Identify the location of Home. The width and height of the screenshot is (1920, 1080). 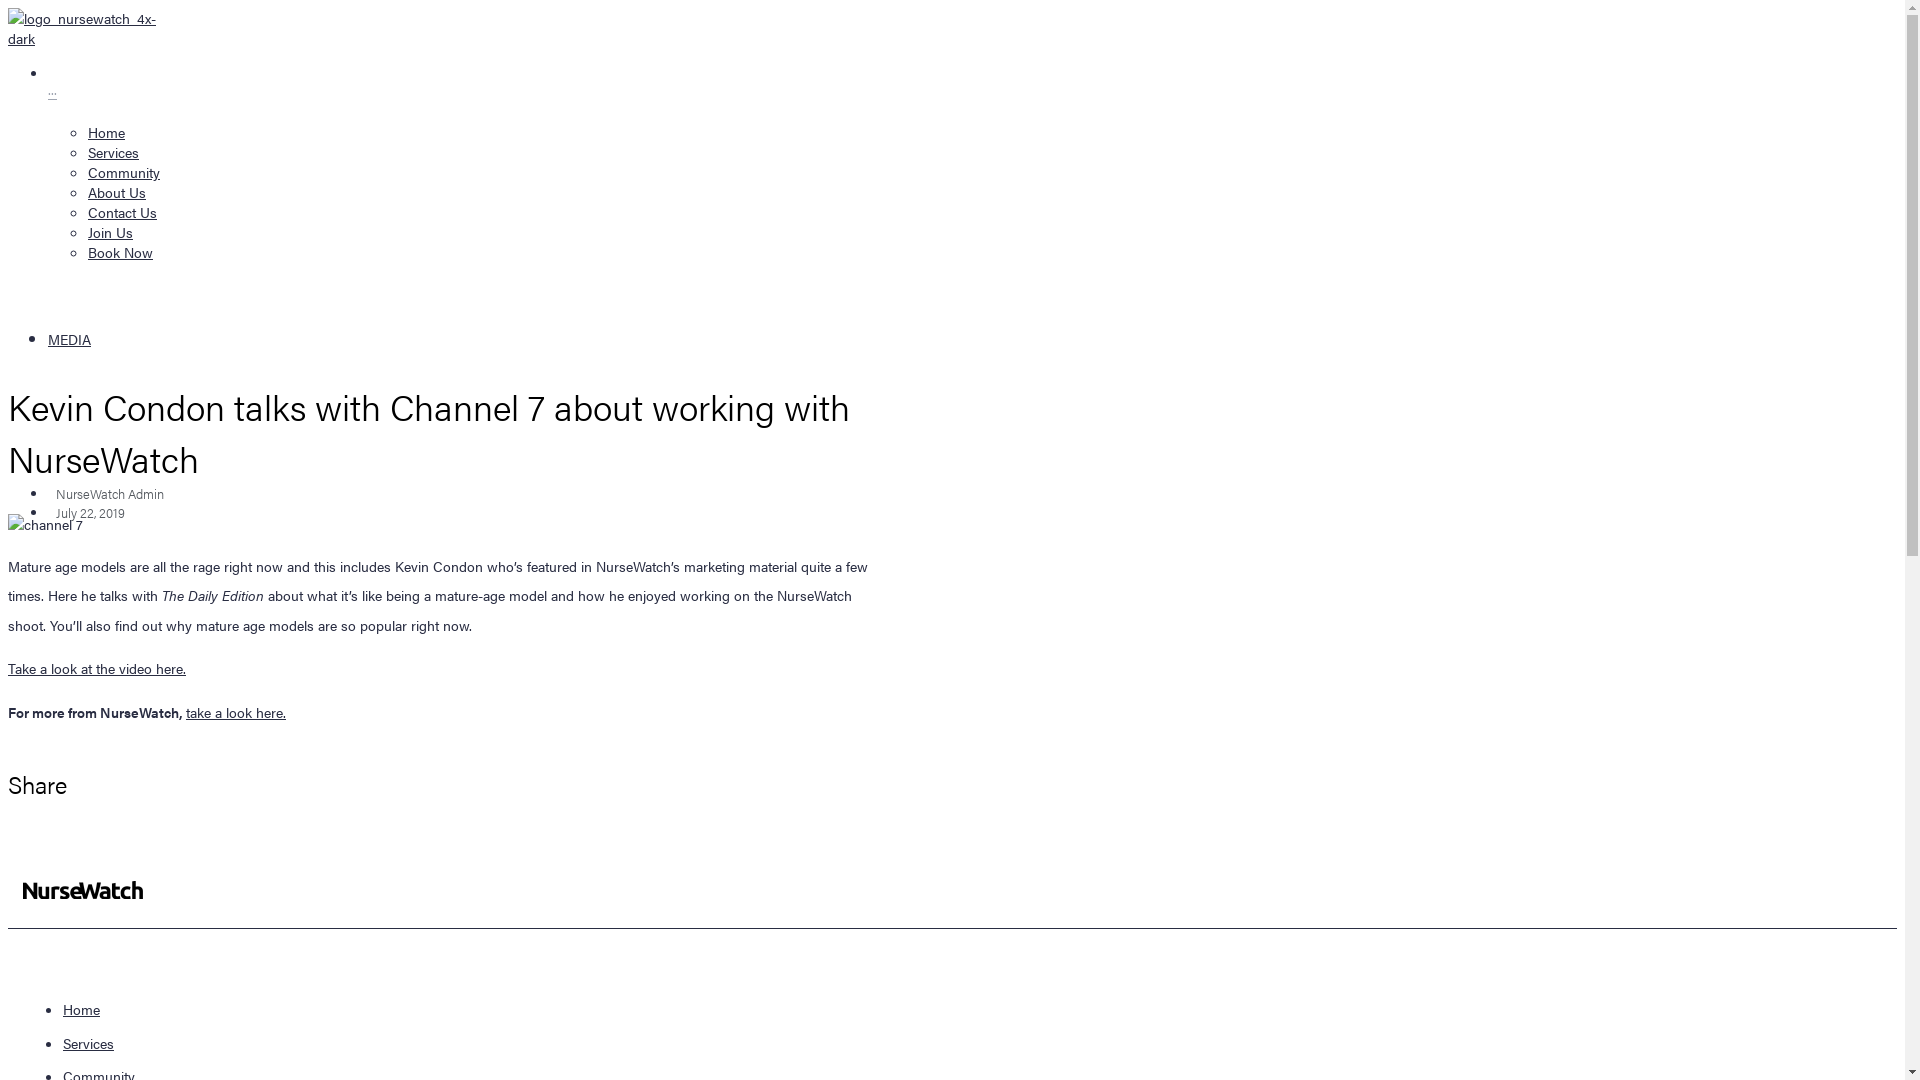
(482, 132).